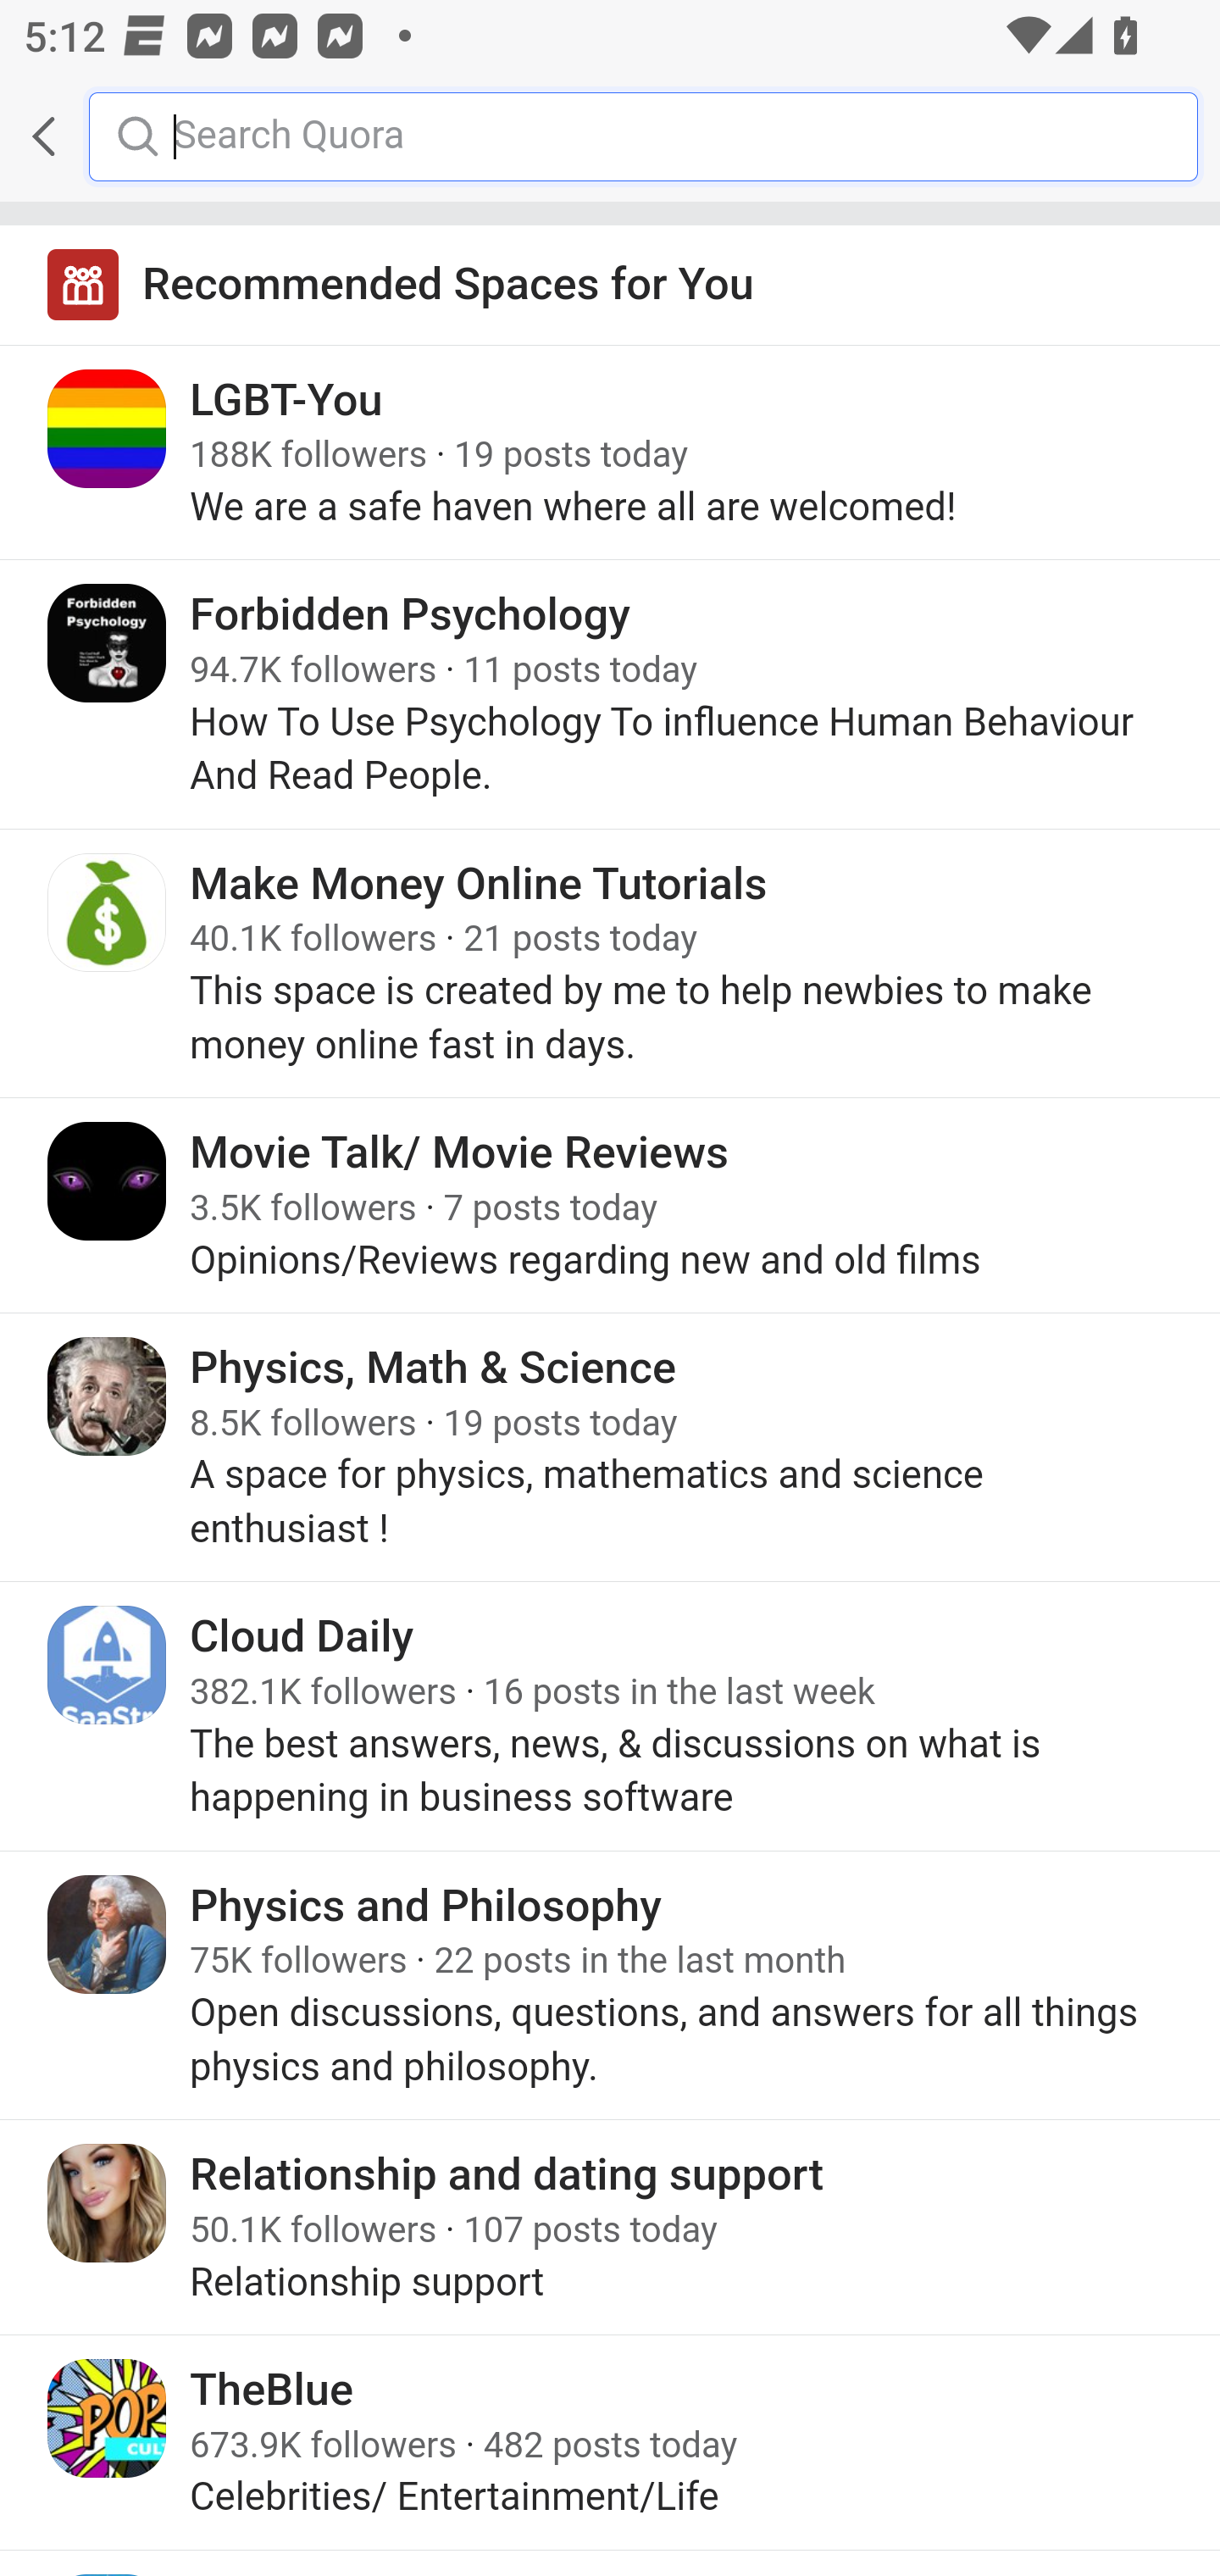 This screenshot has width=1220, height=2576. Describe the element at coordinates (108, 644) in the screenshot. I see `Icon for Forbidden Psychology` at that location.